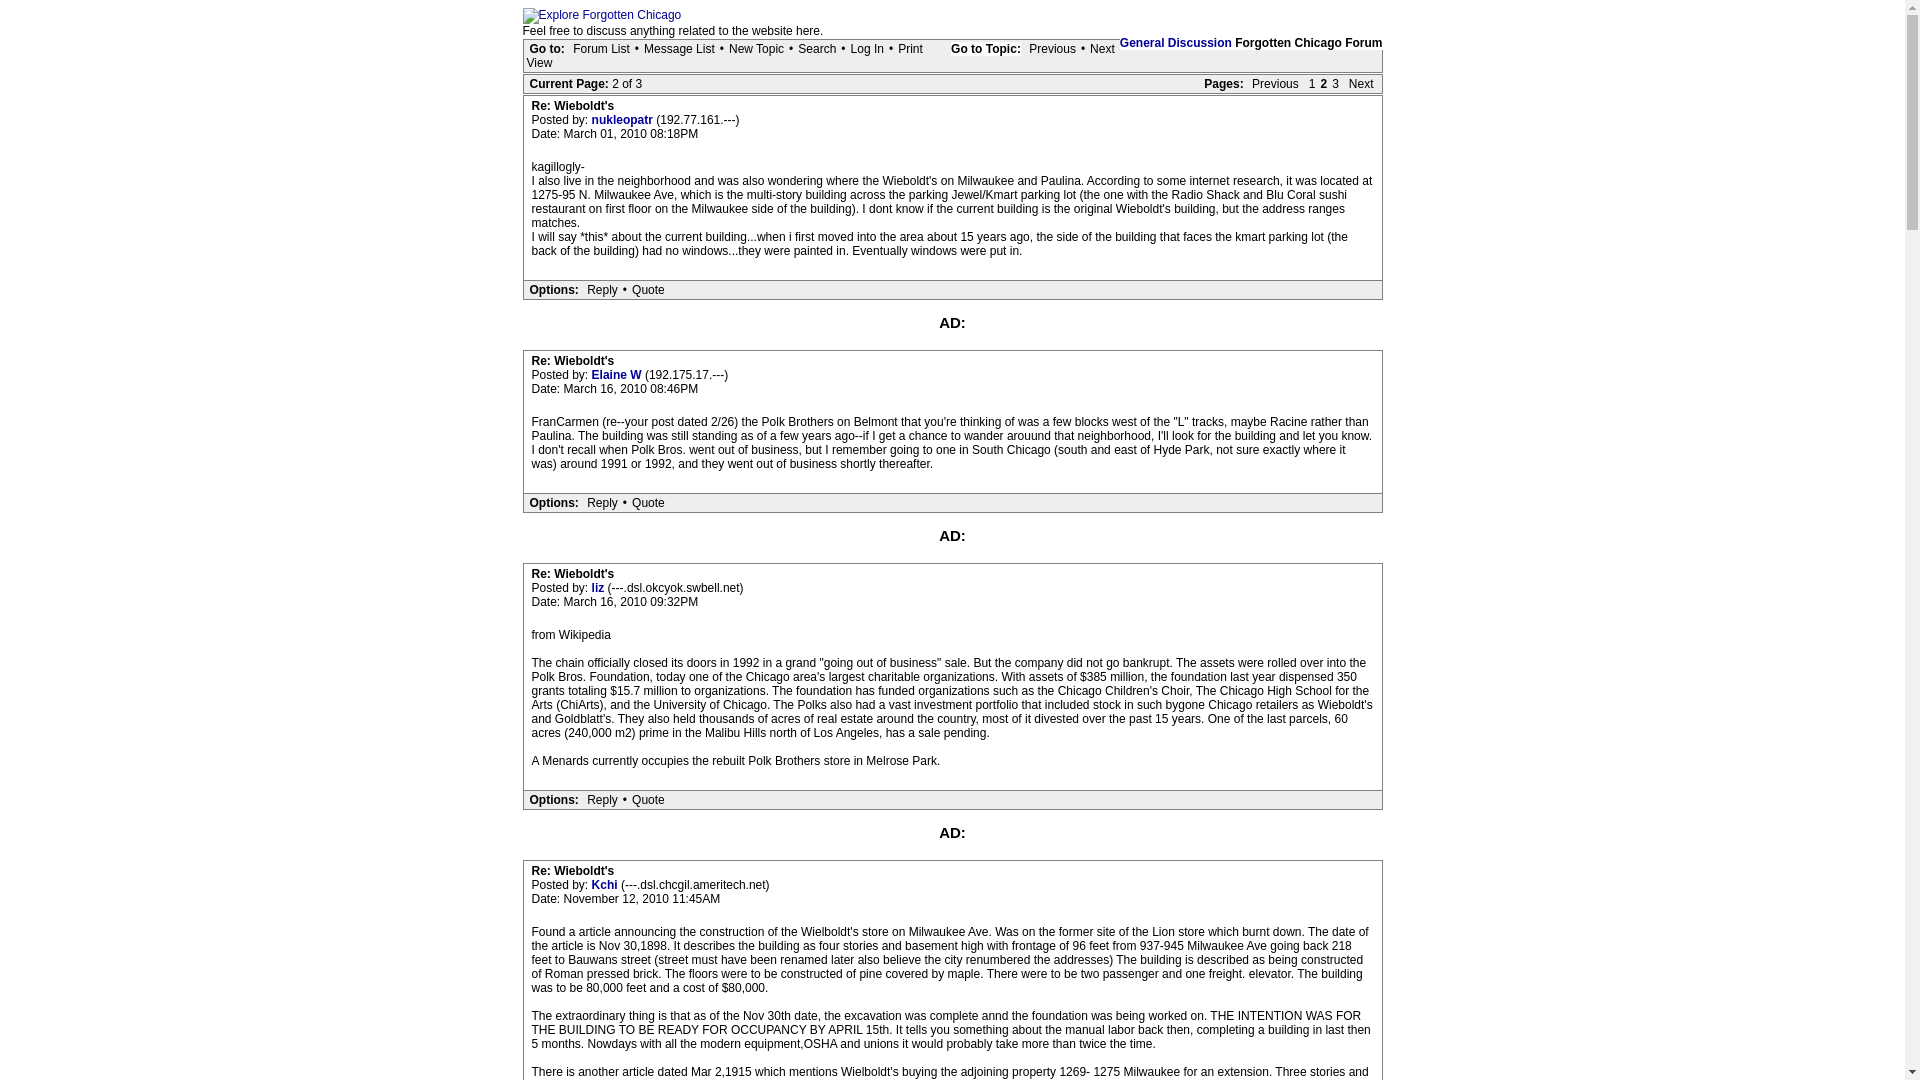 Image resolution: width=1920 pixels, height=1080 pixels. What do you see at coordinates (680, 49) in the screenshot?
I see `Message List` at bounding box center [680, 49].